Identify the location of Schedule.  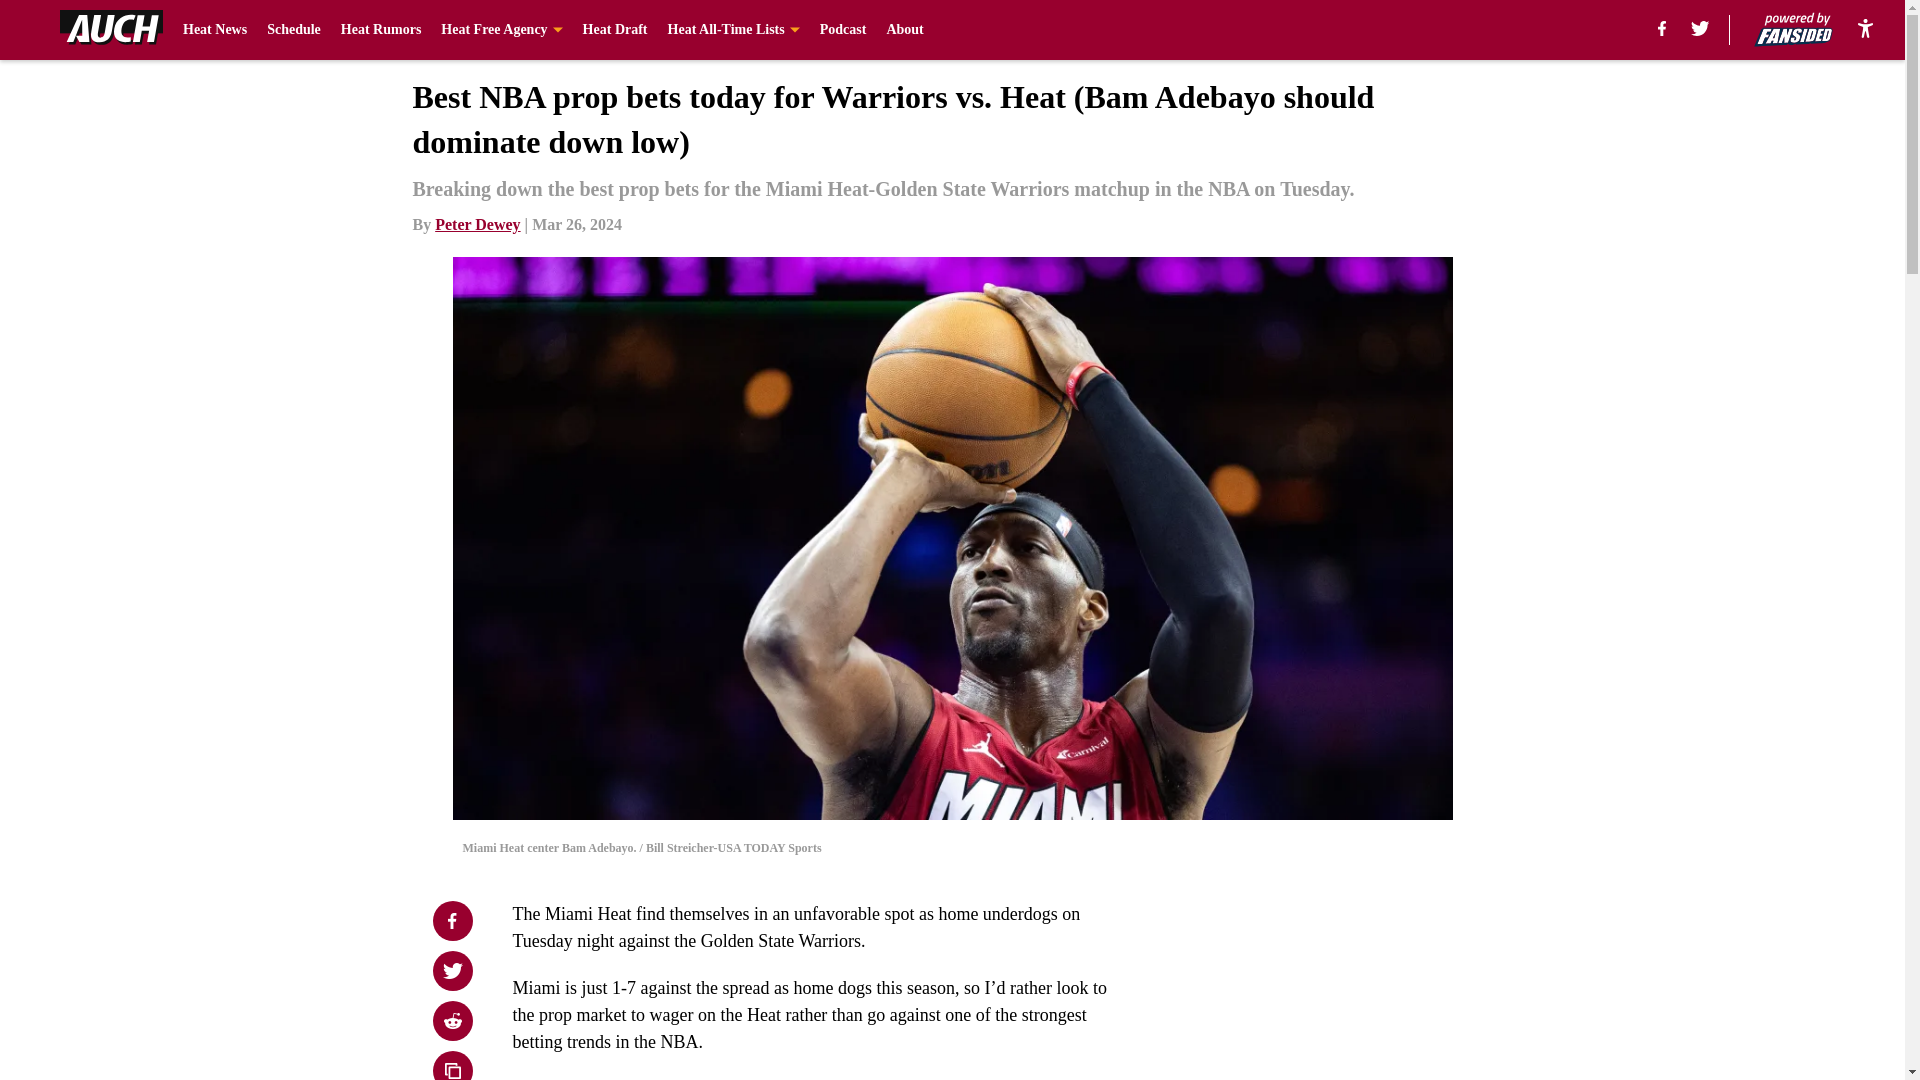
(293, 30).